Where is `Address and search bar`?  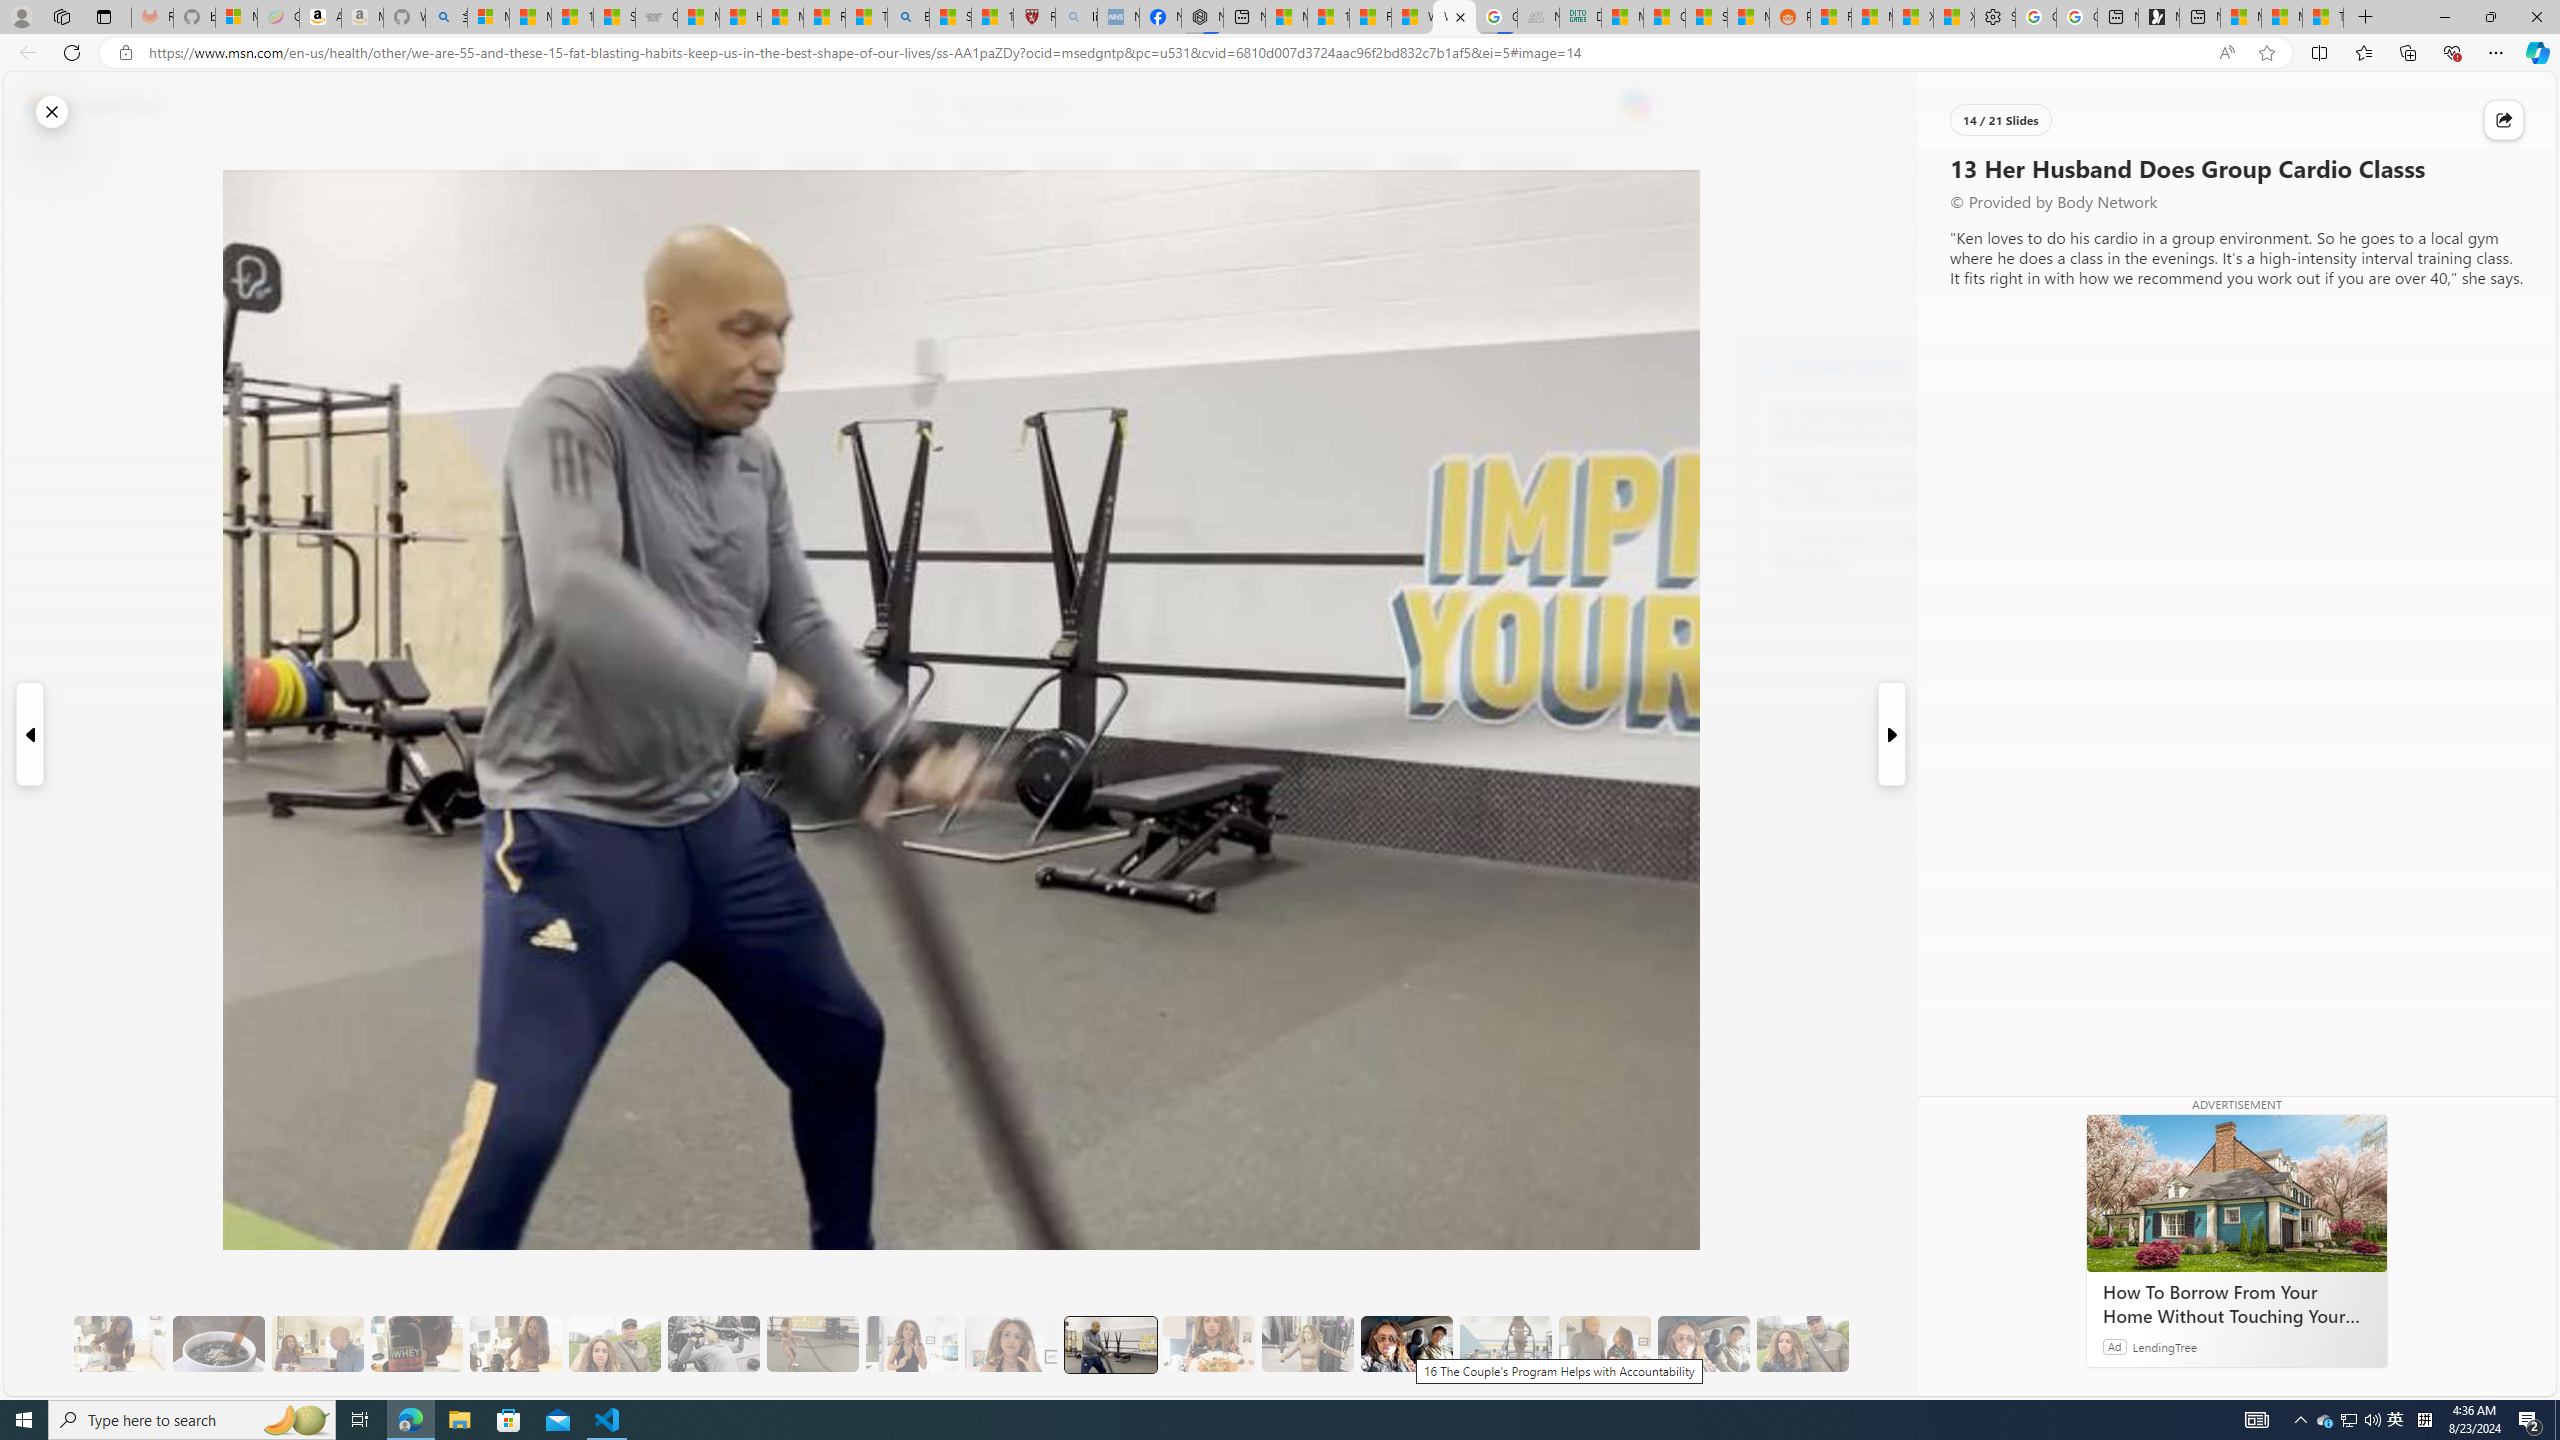
Address and search bar is located at coordinates (1178, 53).